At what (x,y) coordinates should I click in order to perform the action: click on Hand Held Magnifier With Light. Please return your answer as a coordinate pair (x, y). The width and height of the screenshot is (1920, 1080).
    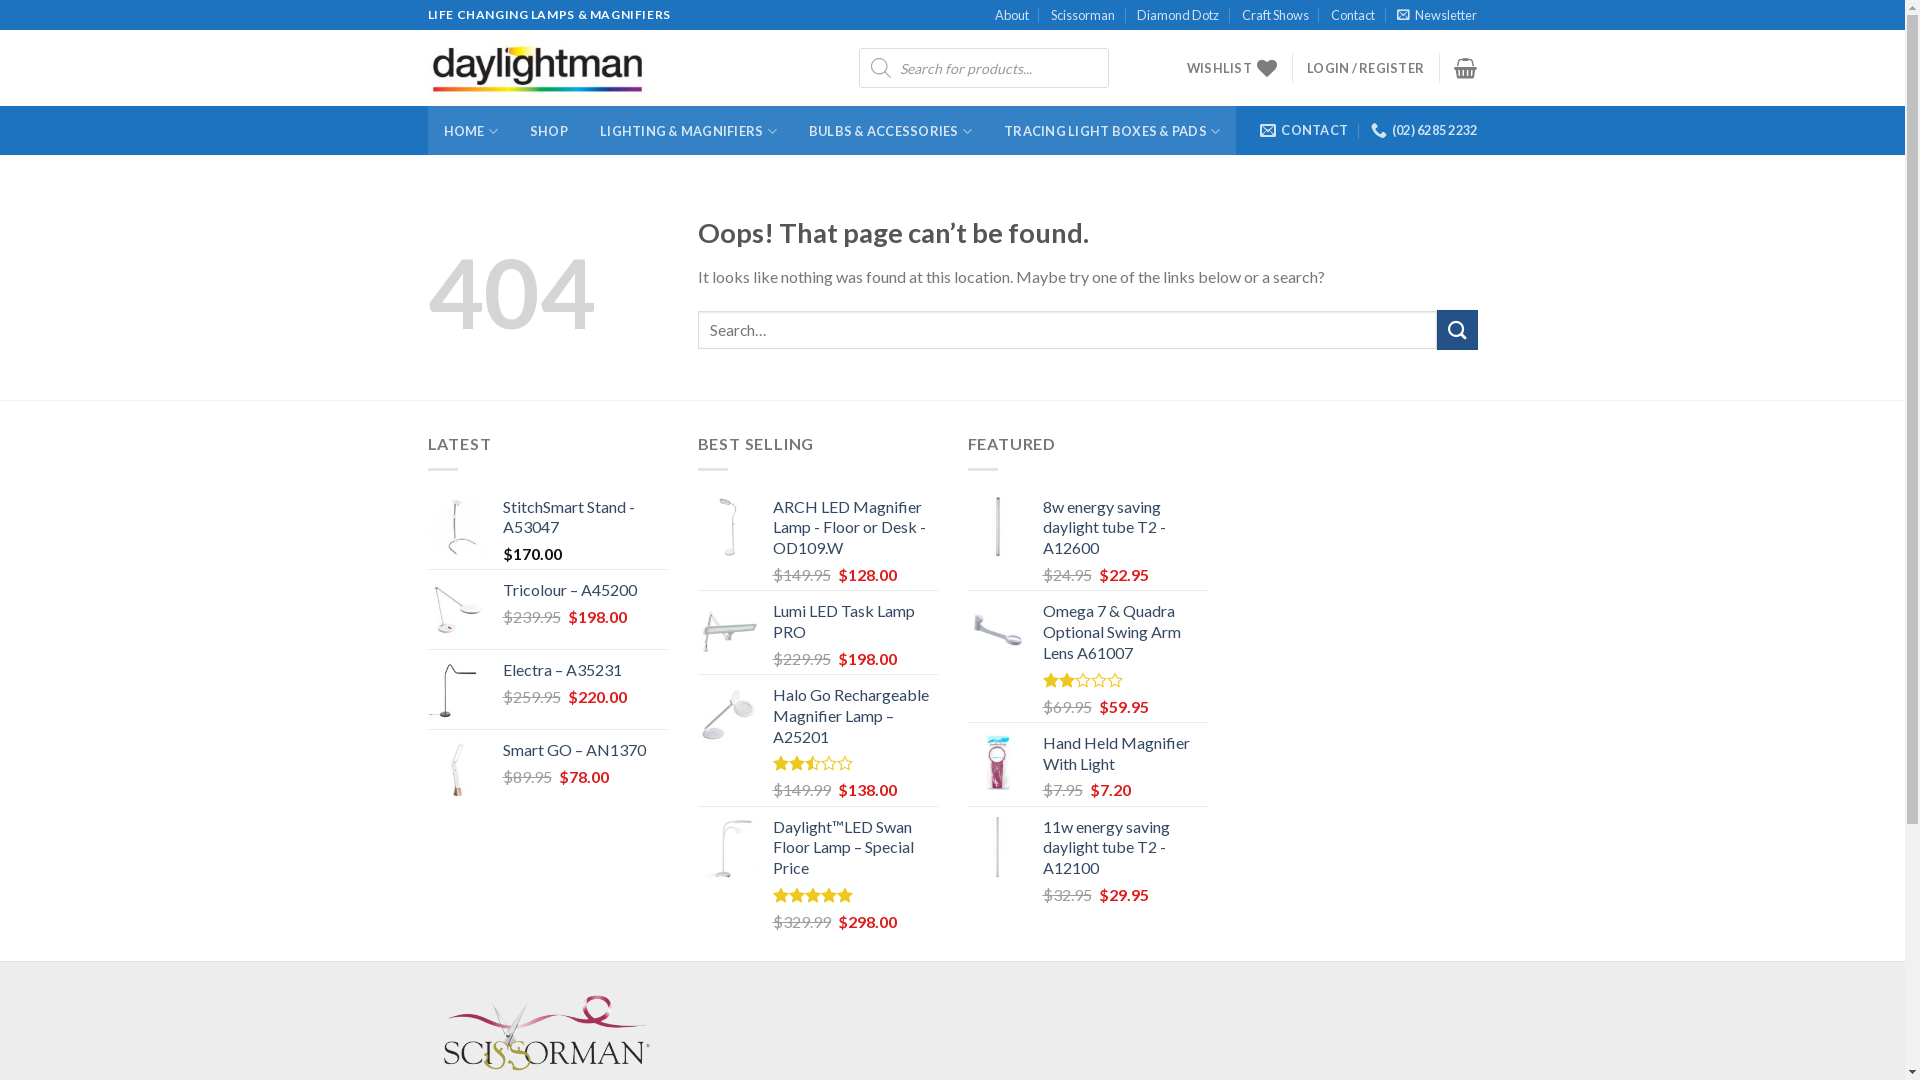
    Looking at the image, I should click on (1124, 754).